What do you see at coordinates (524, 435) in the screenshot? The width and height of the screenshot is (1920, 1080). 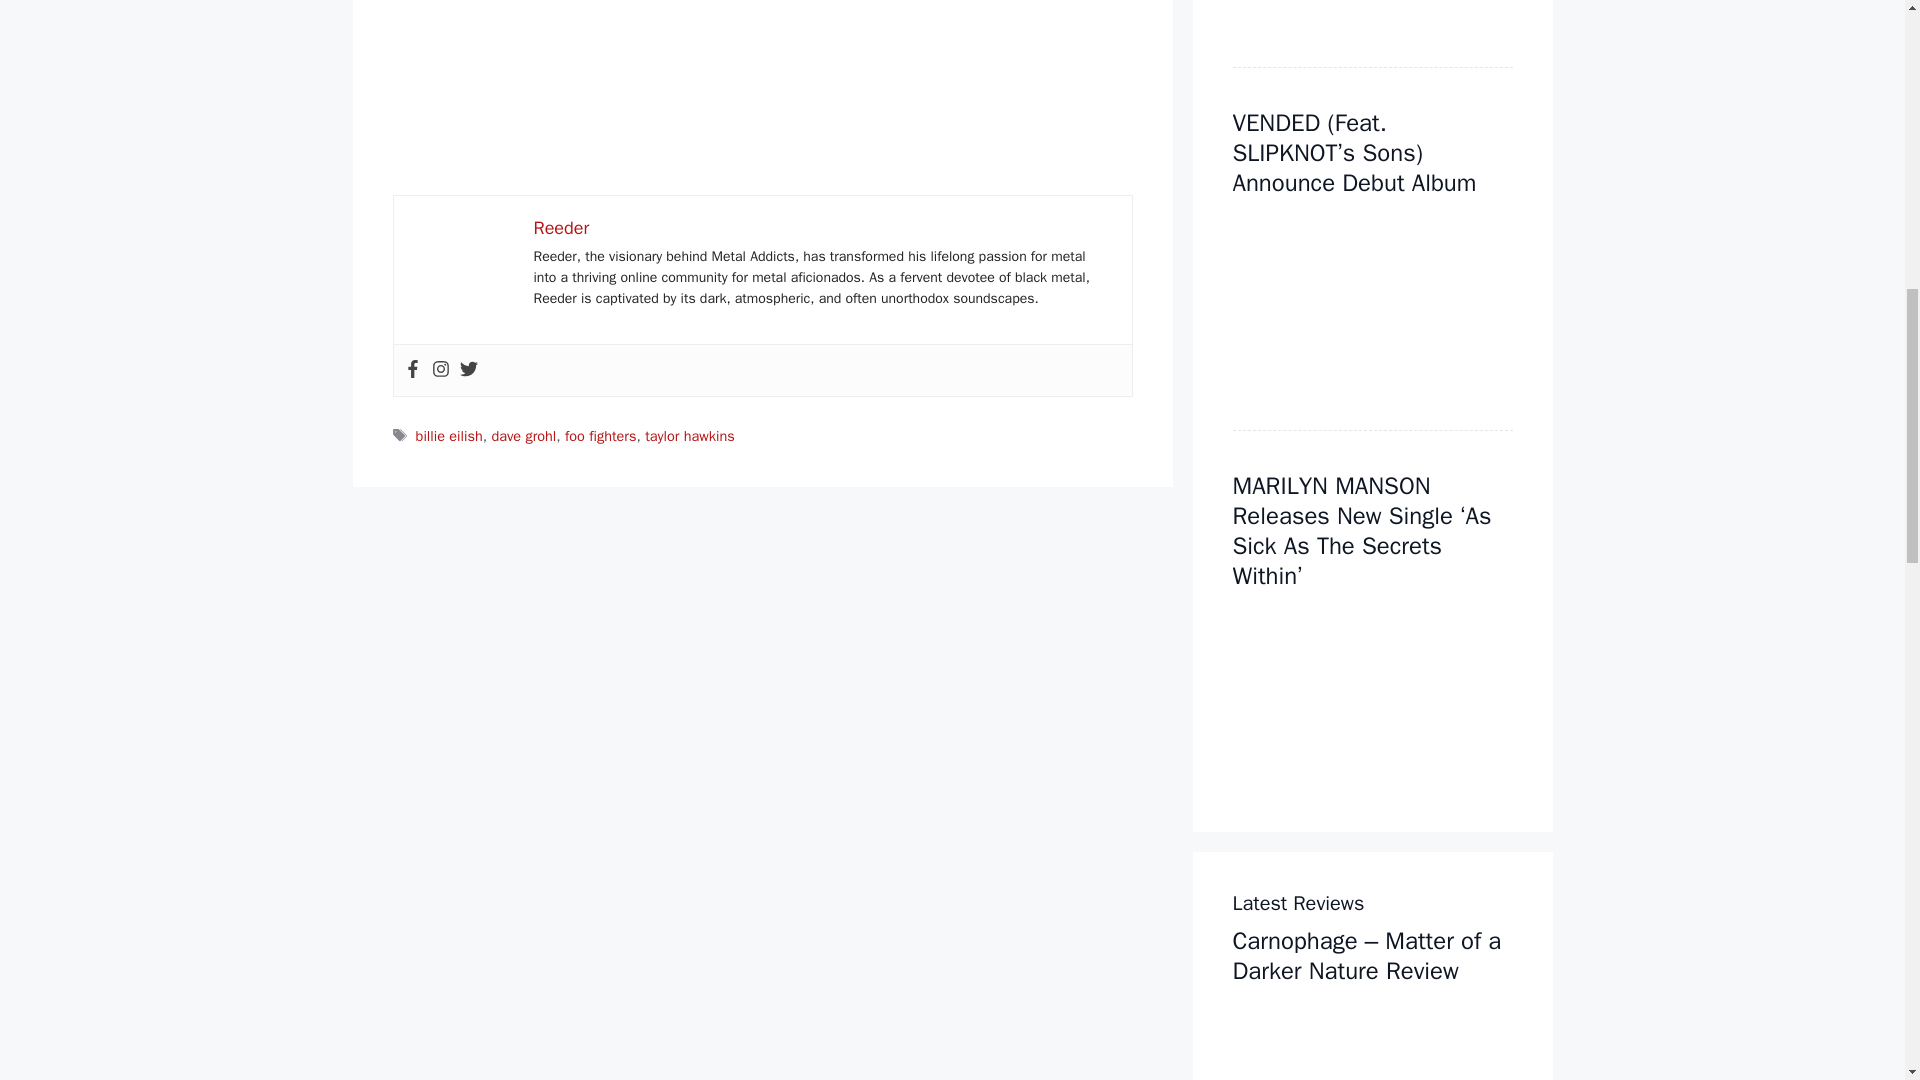 I see `dave grohl` at bounding box center [524, 435].